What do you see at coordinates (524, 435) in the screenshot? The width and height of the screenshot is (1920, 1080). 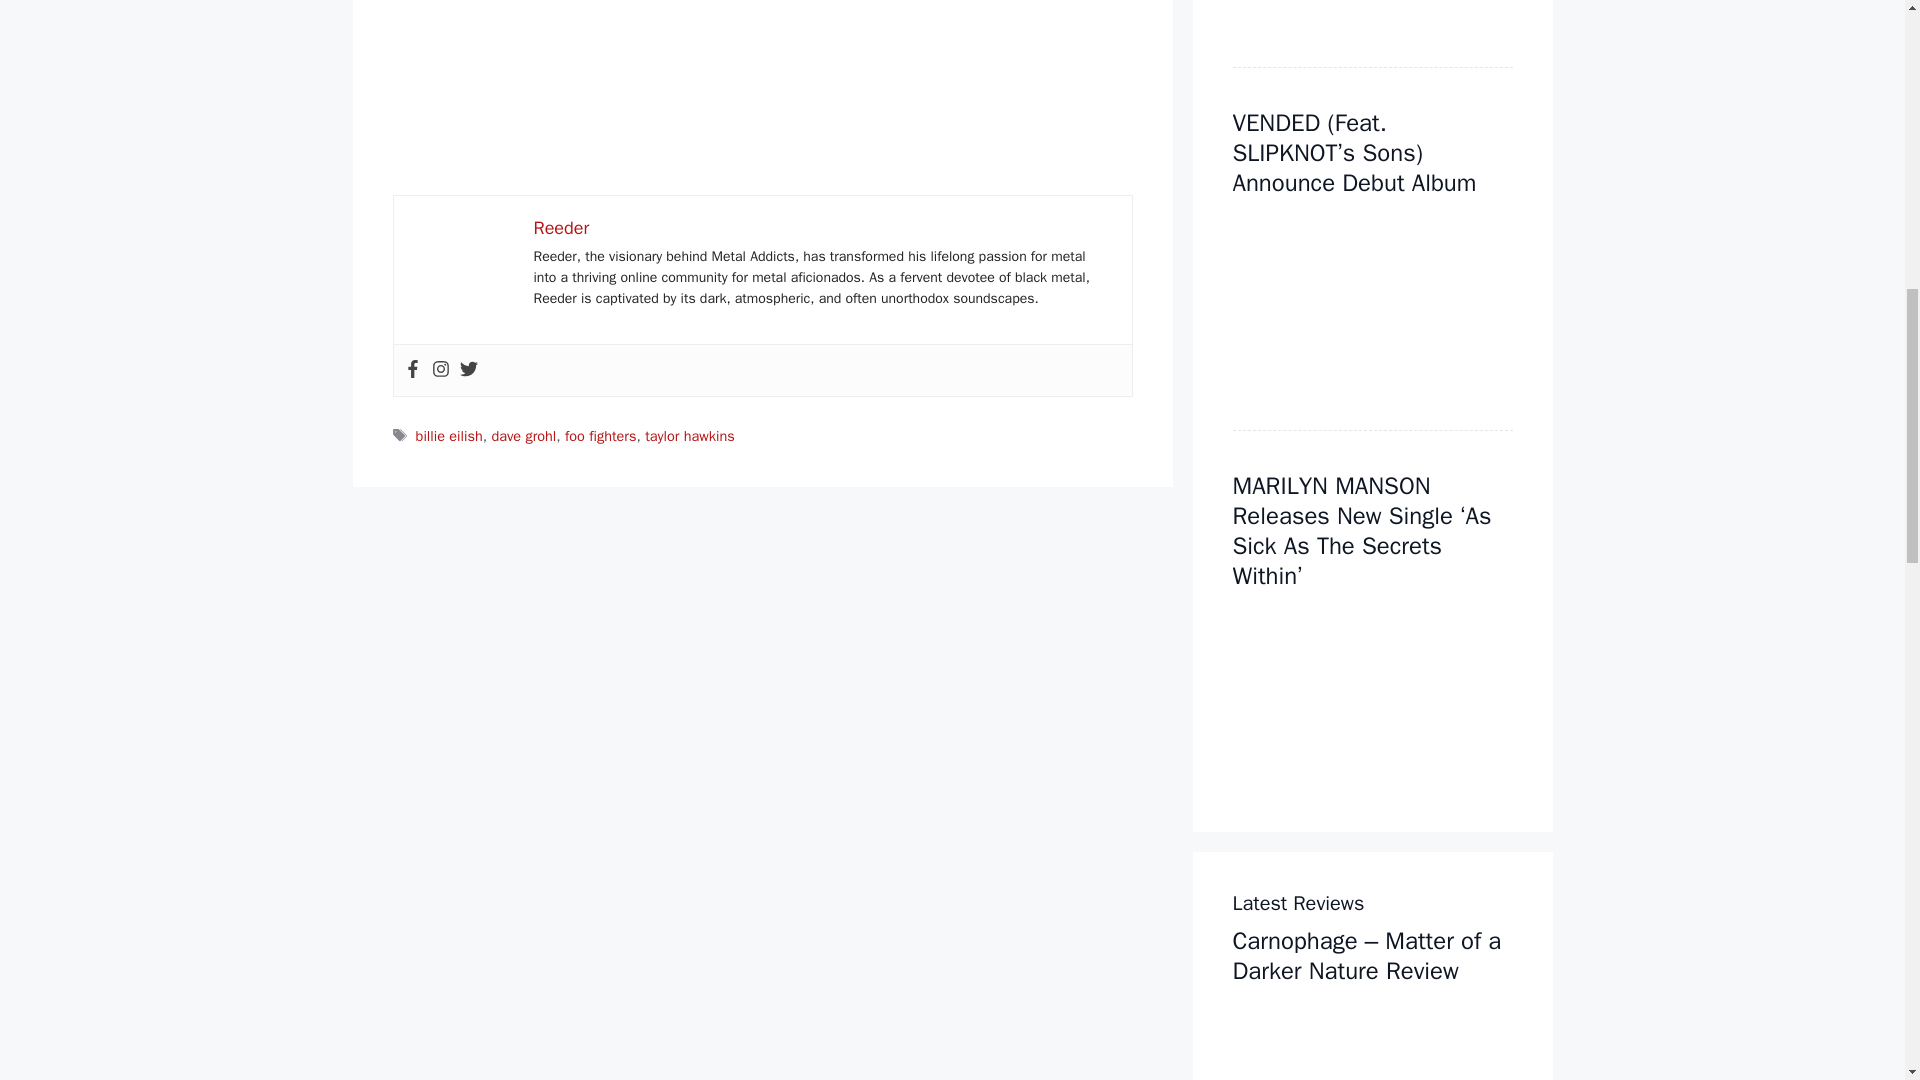 I see `dave grohl` at bounding box center [524, 435].